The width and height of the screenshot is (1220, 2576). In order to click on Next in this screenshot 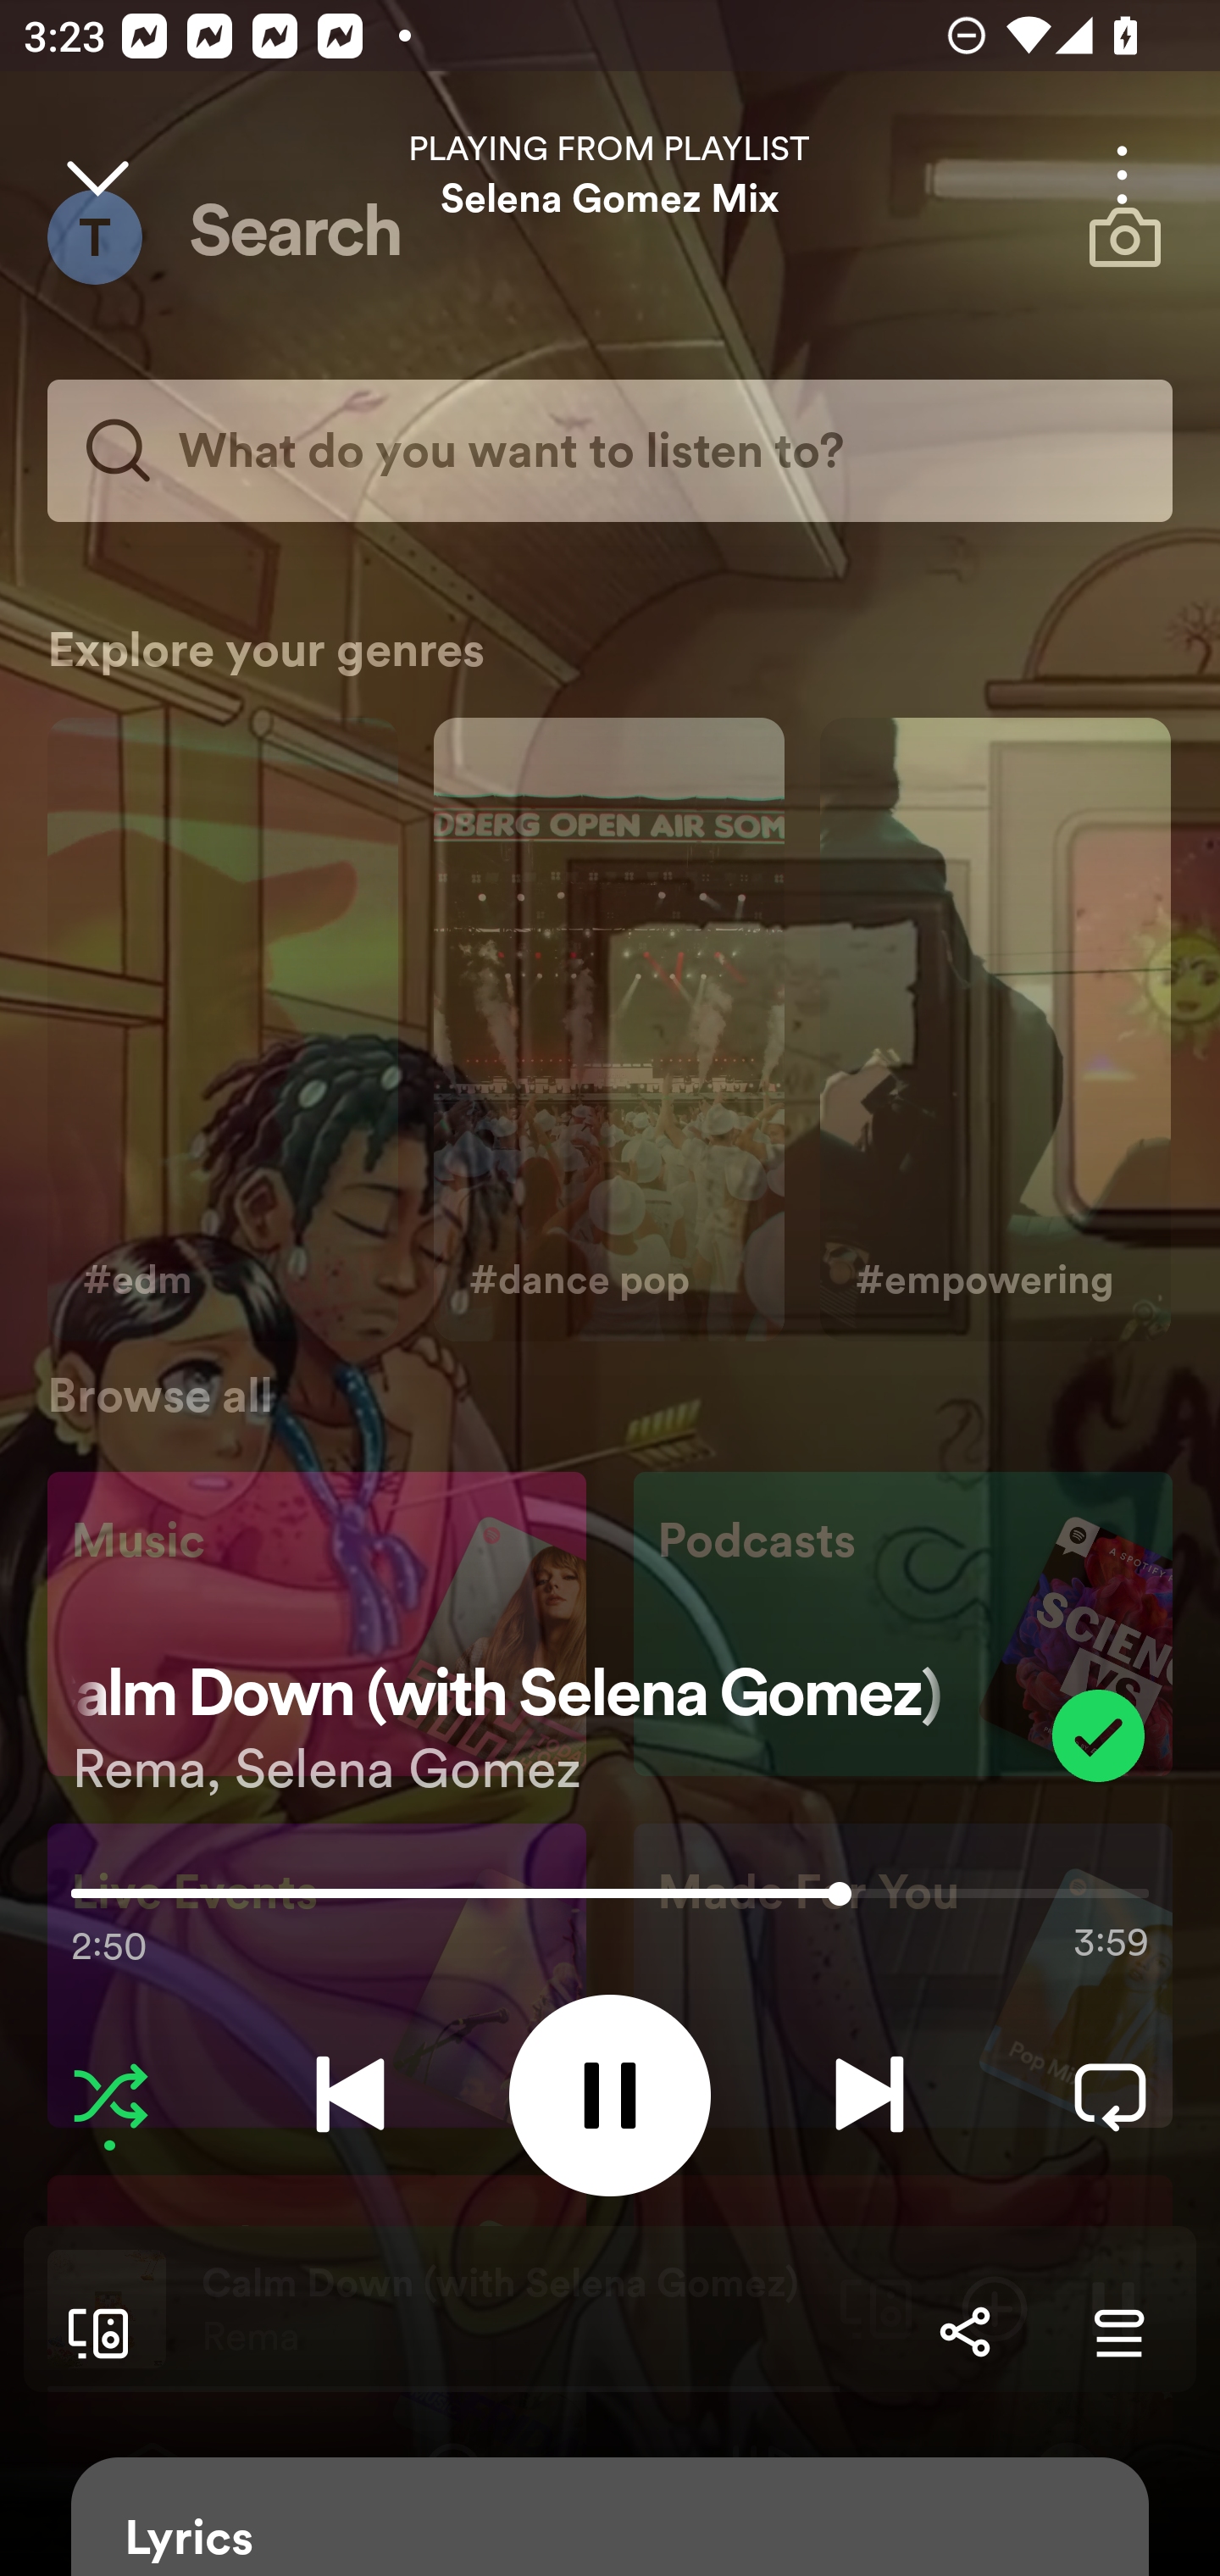, I will do `click(869, 2095)`.